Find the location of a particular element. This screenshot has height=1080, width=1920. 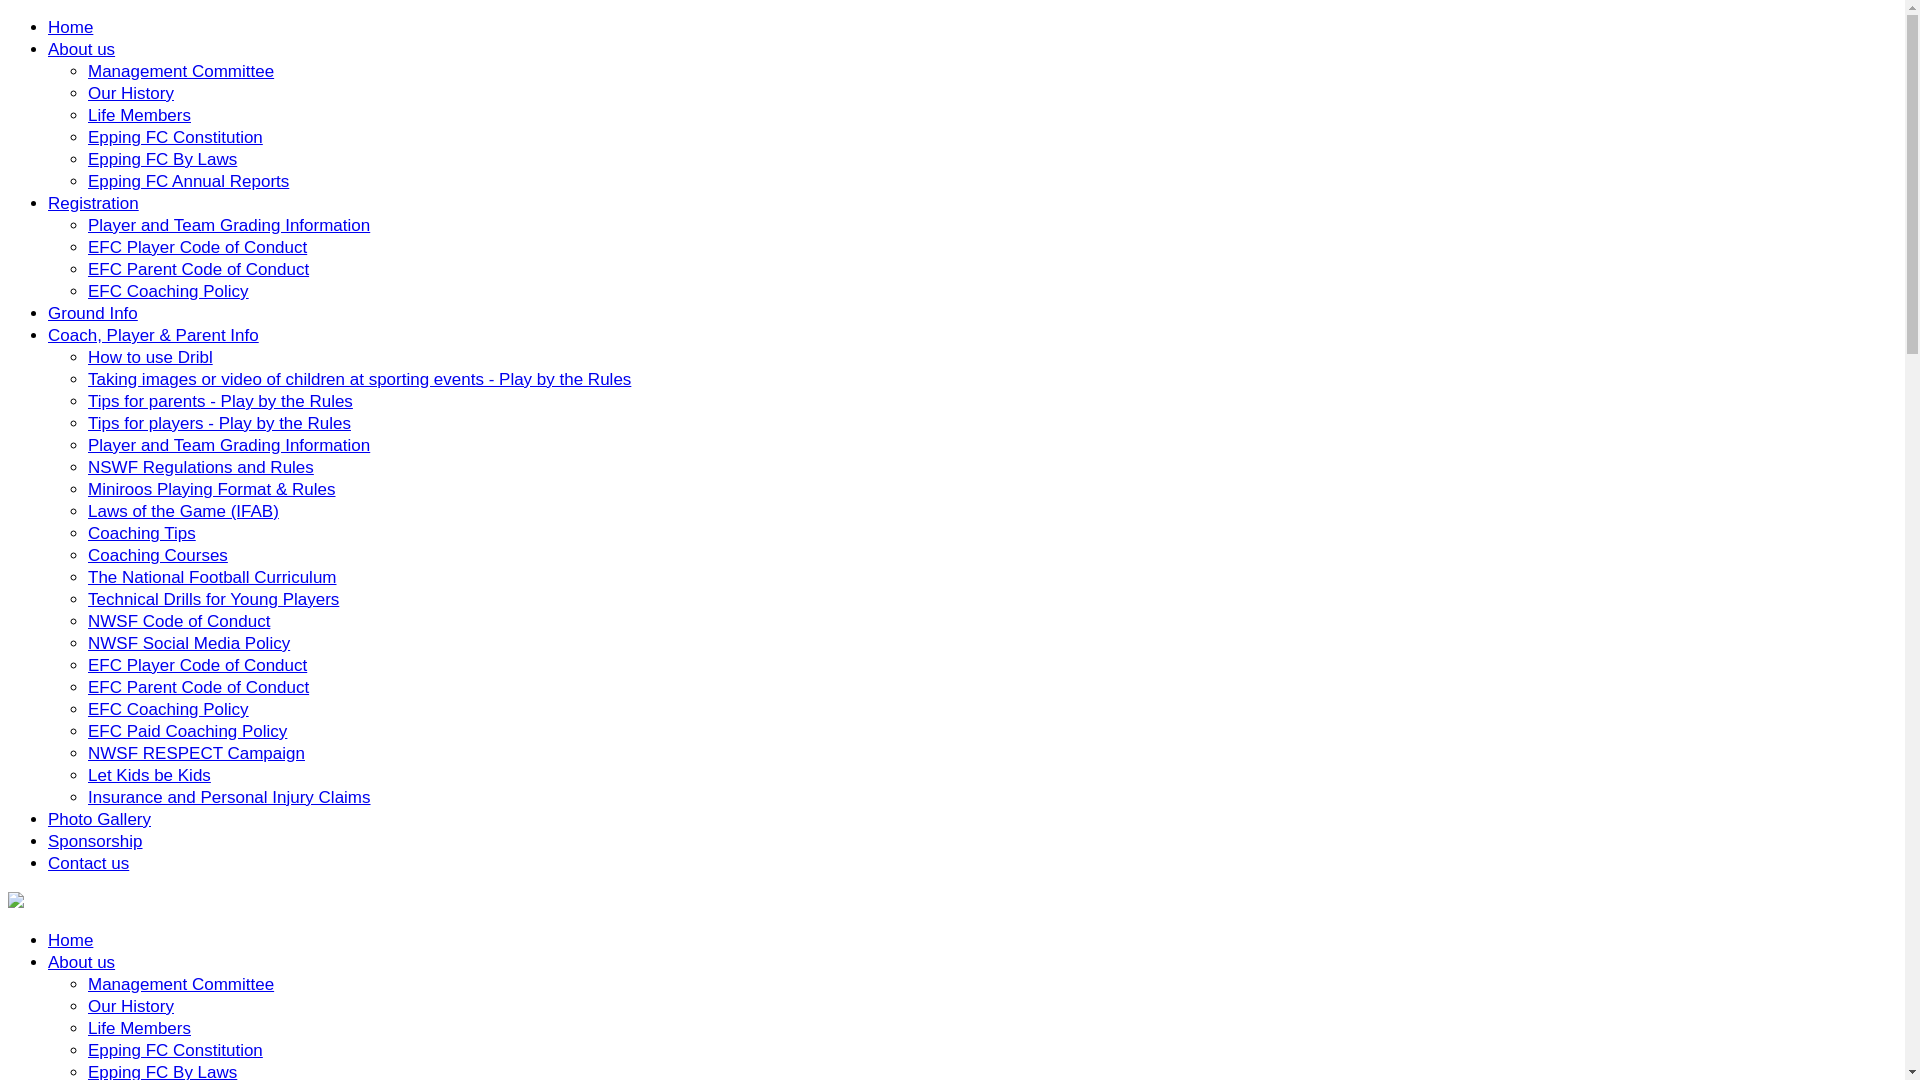

EFC Parent Code of Conduct is located at coordinates (198, 270).